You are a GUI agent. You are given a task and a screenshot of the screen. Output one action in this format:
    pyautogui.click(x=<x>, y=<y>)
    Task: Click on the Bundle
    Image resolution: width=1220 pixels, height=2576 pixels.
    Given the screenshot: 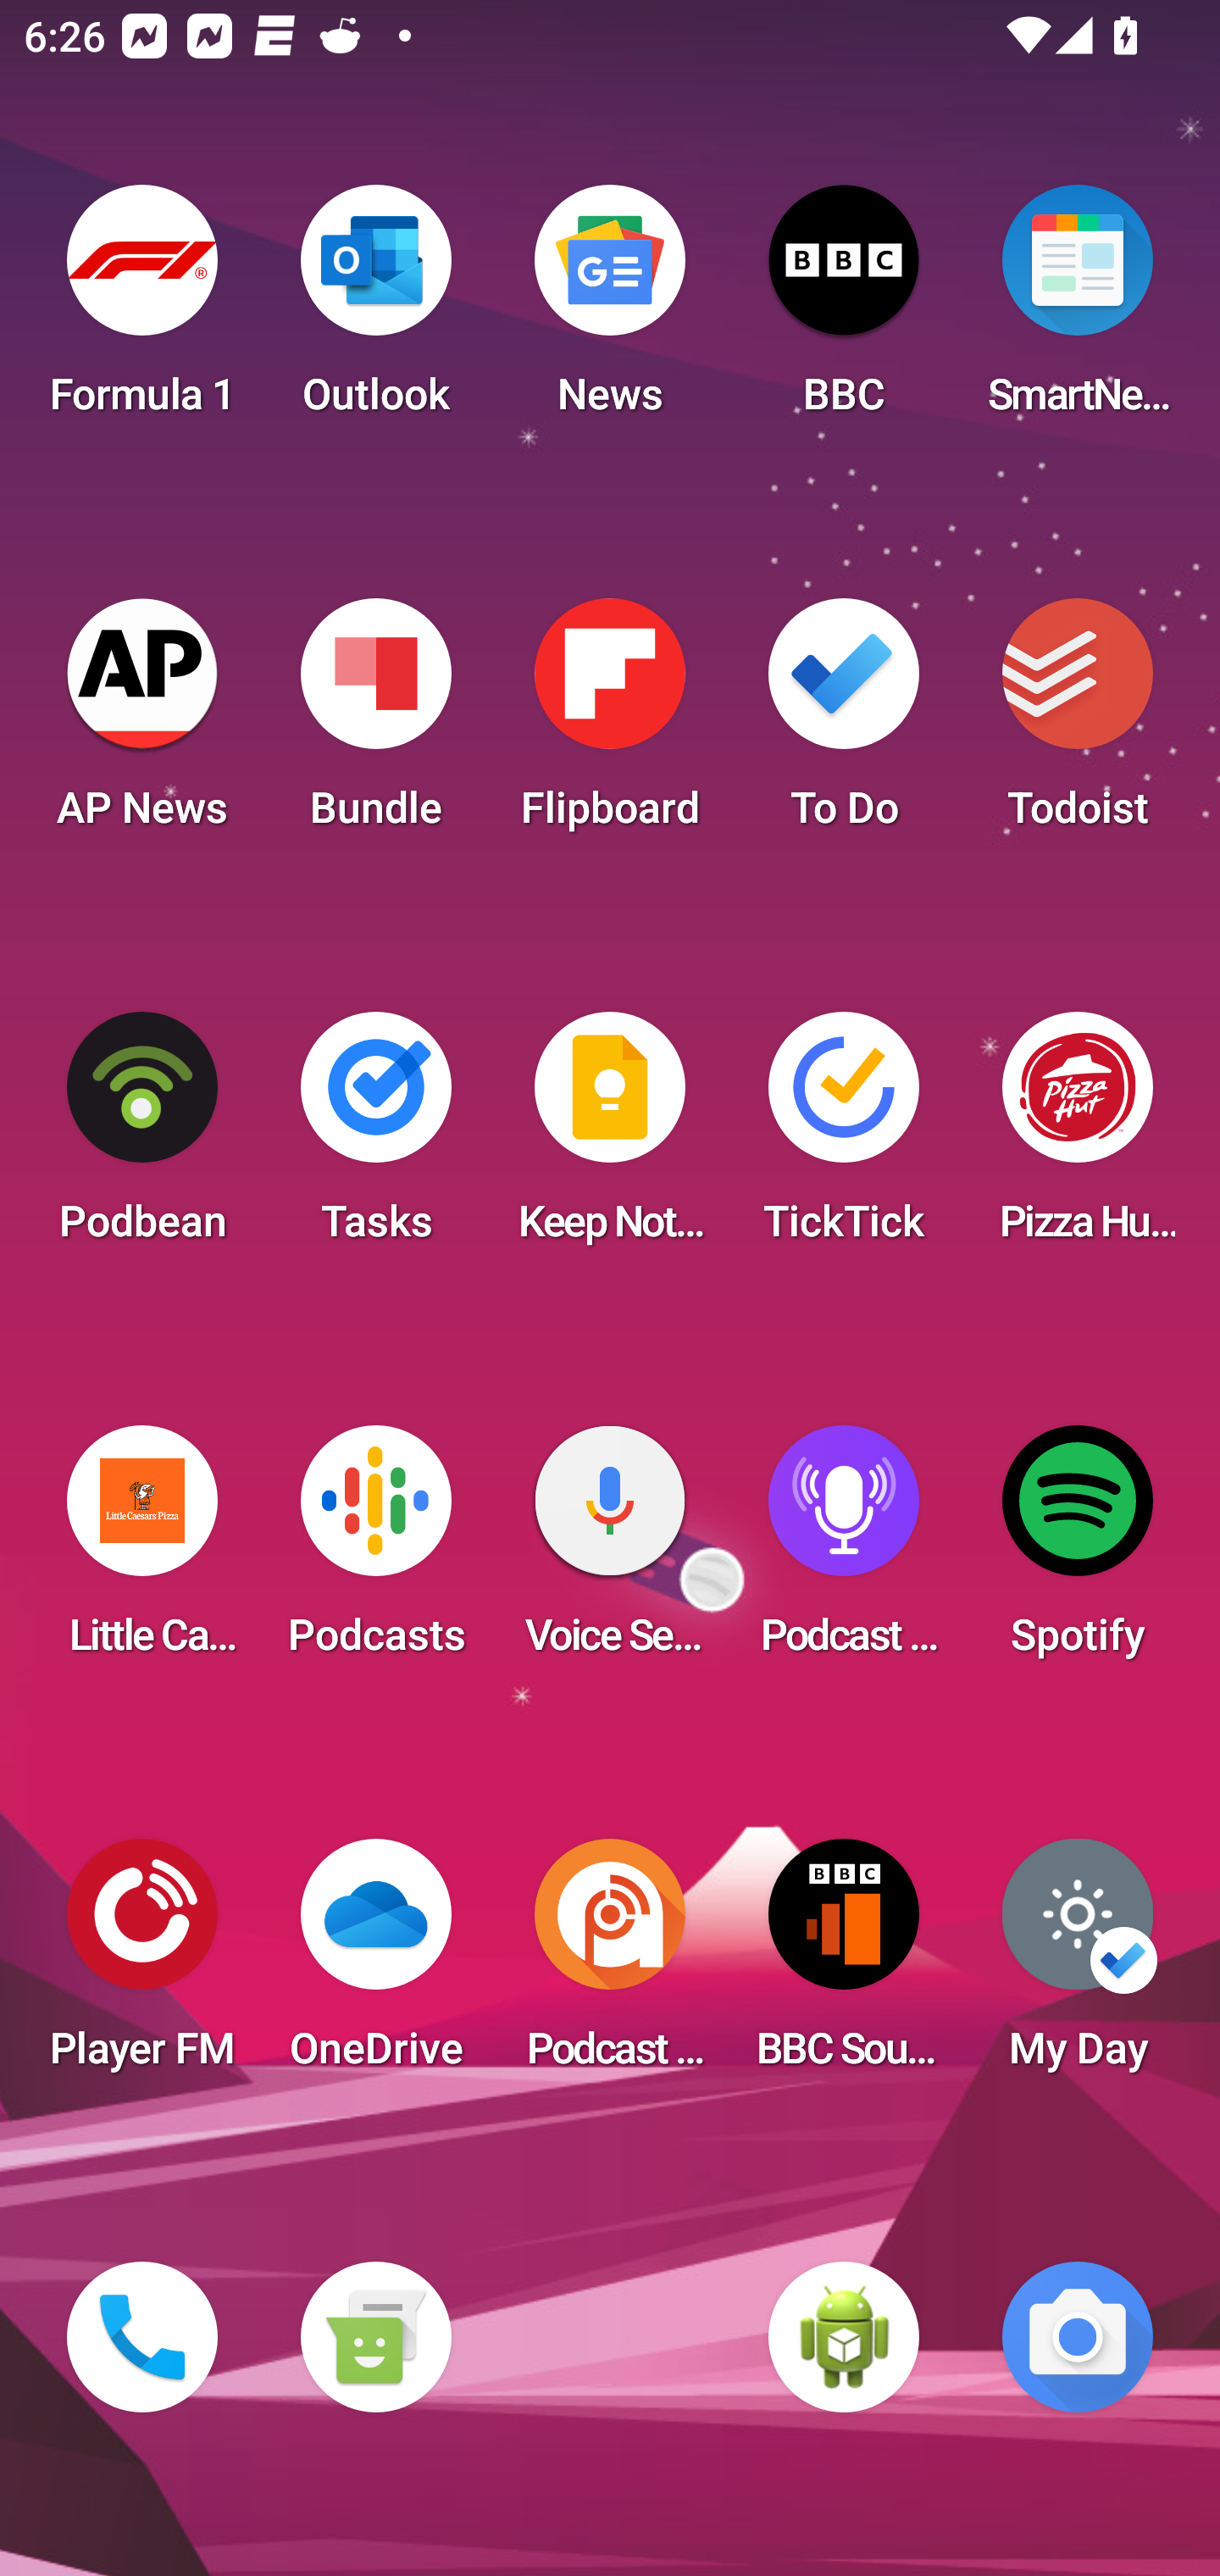 What is the action you would take?
    pyautogui.click(x=375, y=724)
    